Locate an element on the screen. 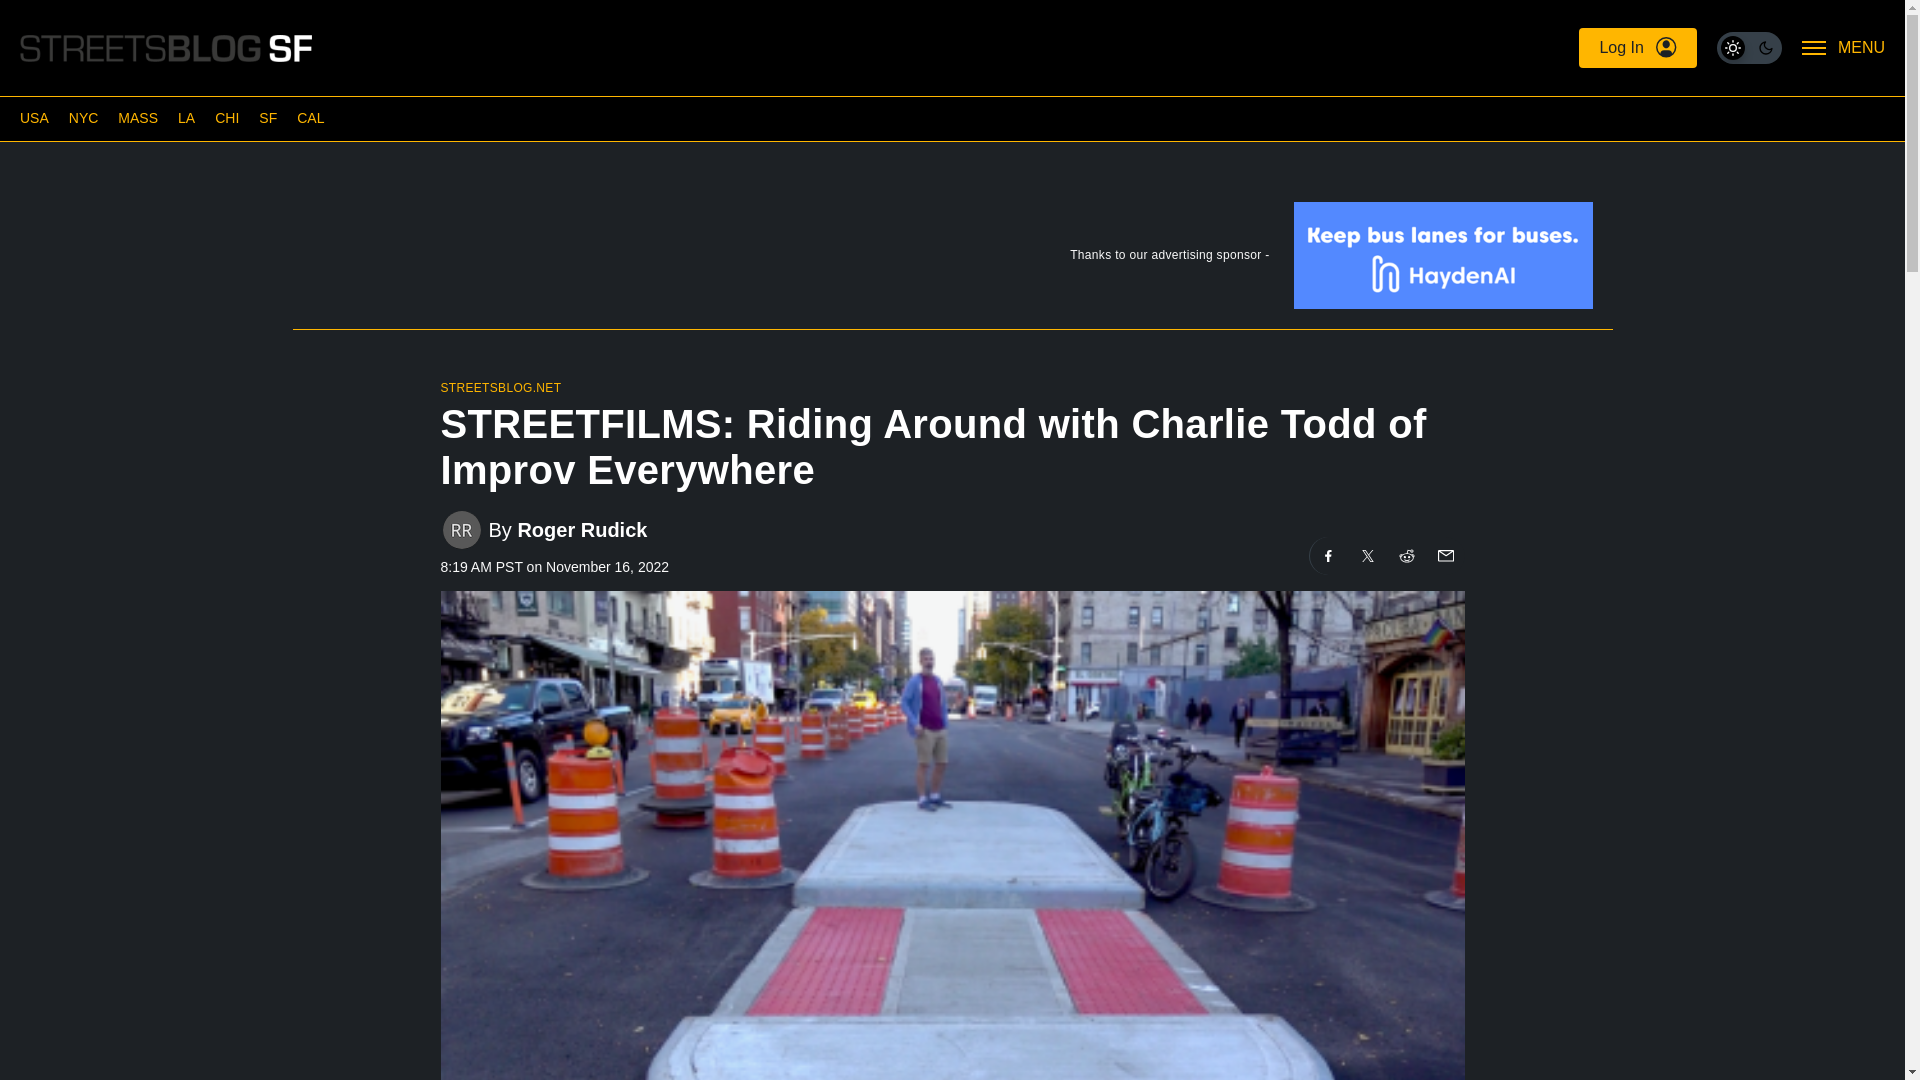 The image size is (1920, 1080). NYC is located at coordinates (84, 118).